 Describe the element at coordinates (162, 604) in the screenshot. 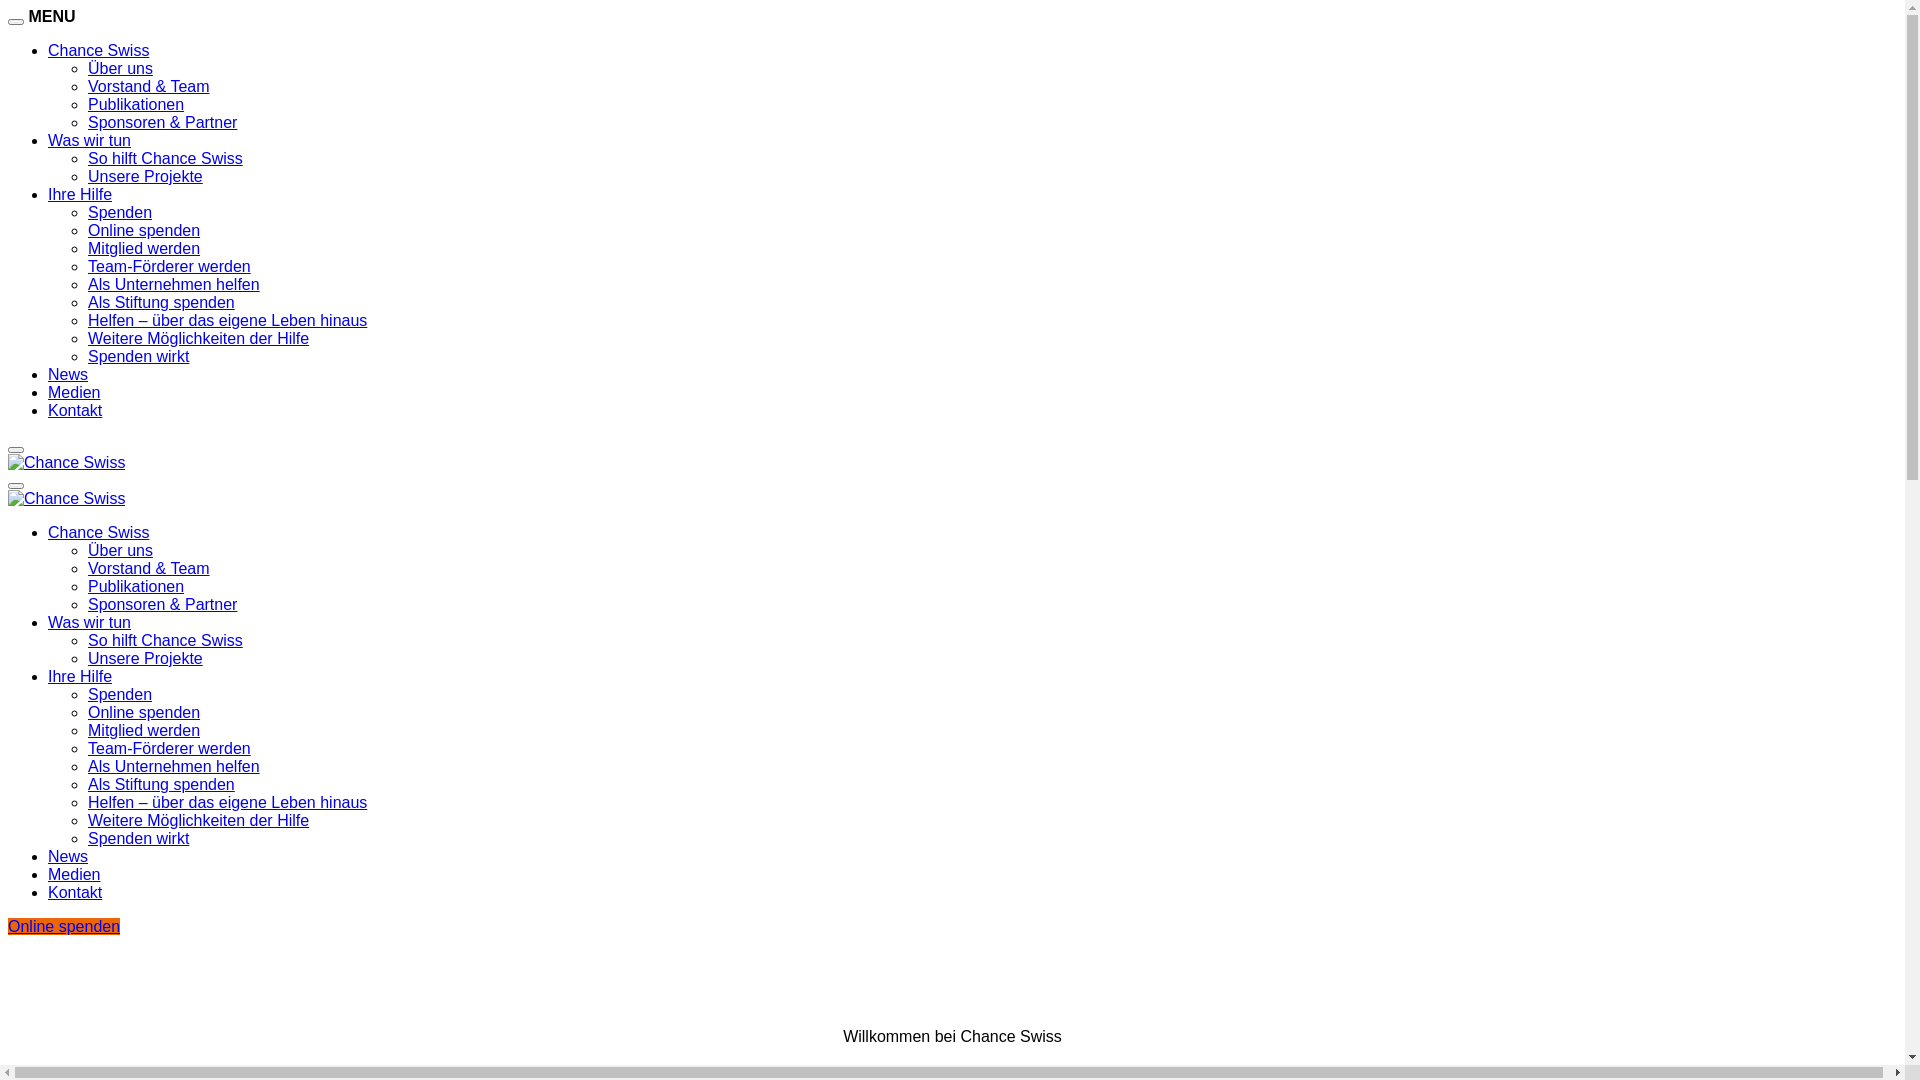

I see `Sponsoren & Partner` at that location.